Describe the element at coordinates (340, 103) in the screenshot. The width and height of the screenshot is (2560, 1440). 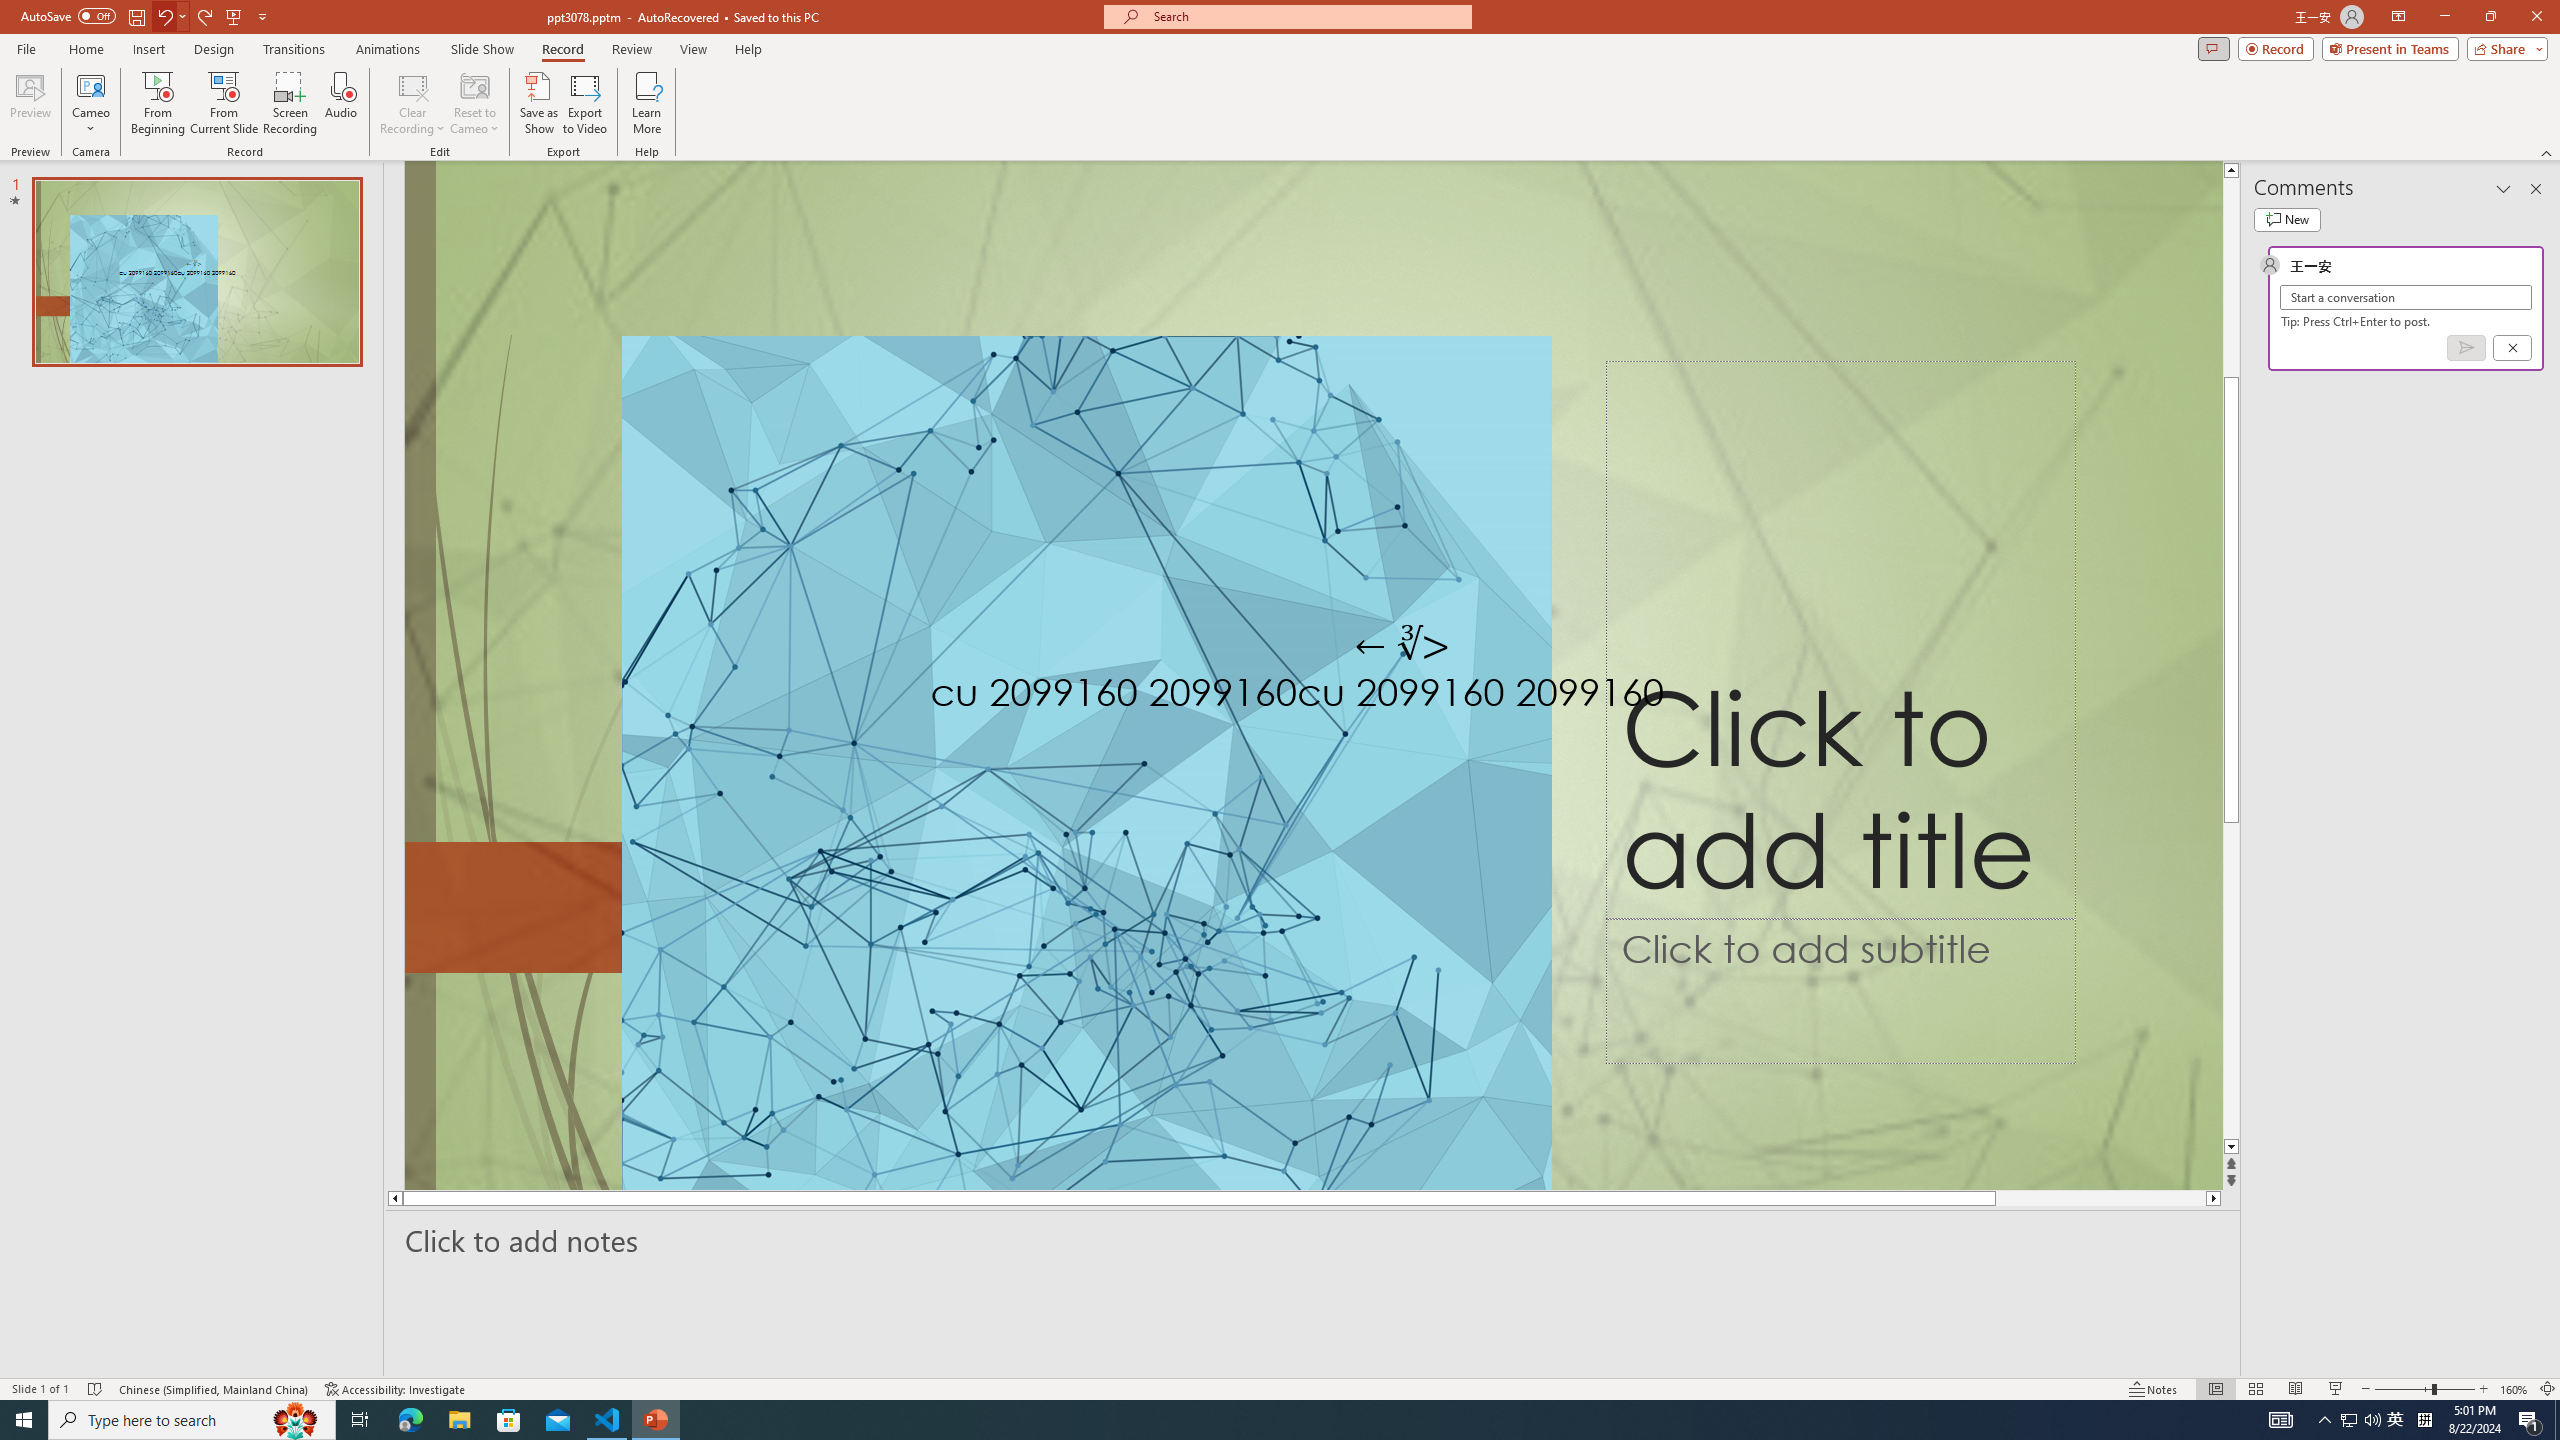
I see `Audio` at that location.